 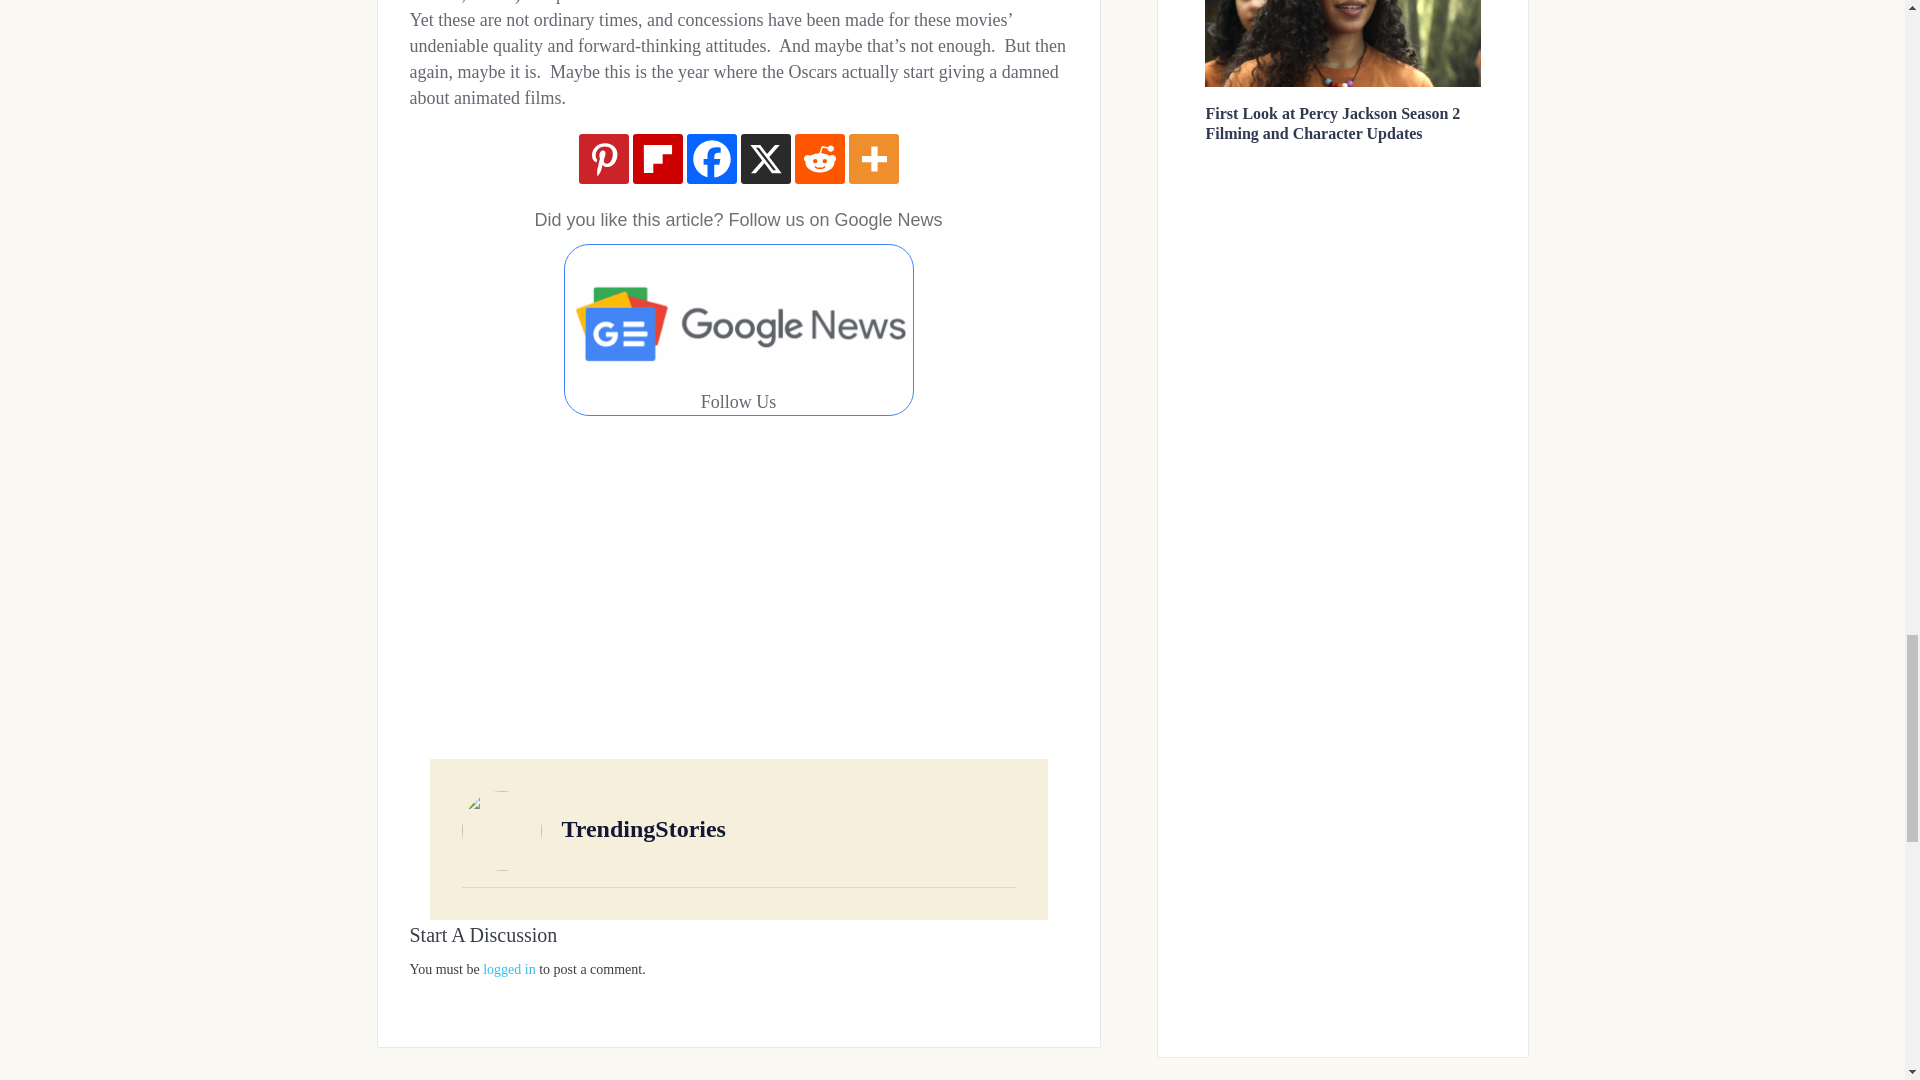 What do you see at coordinates (710, 158) in the screenshot?
I see `Facebook` at bounding box center [710, 158].